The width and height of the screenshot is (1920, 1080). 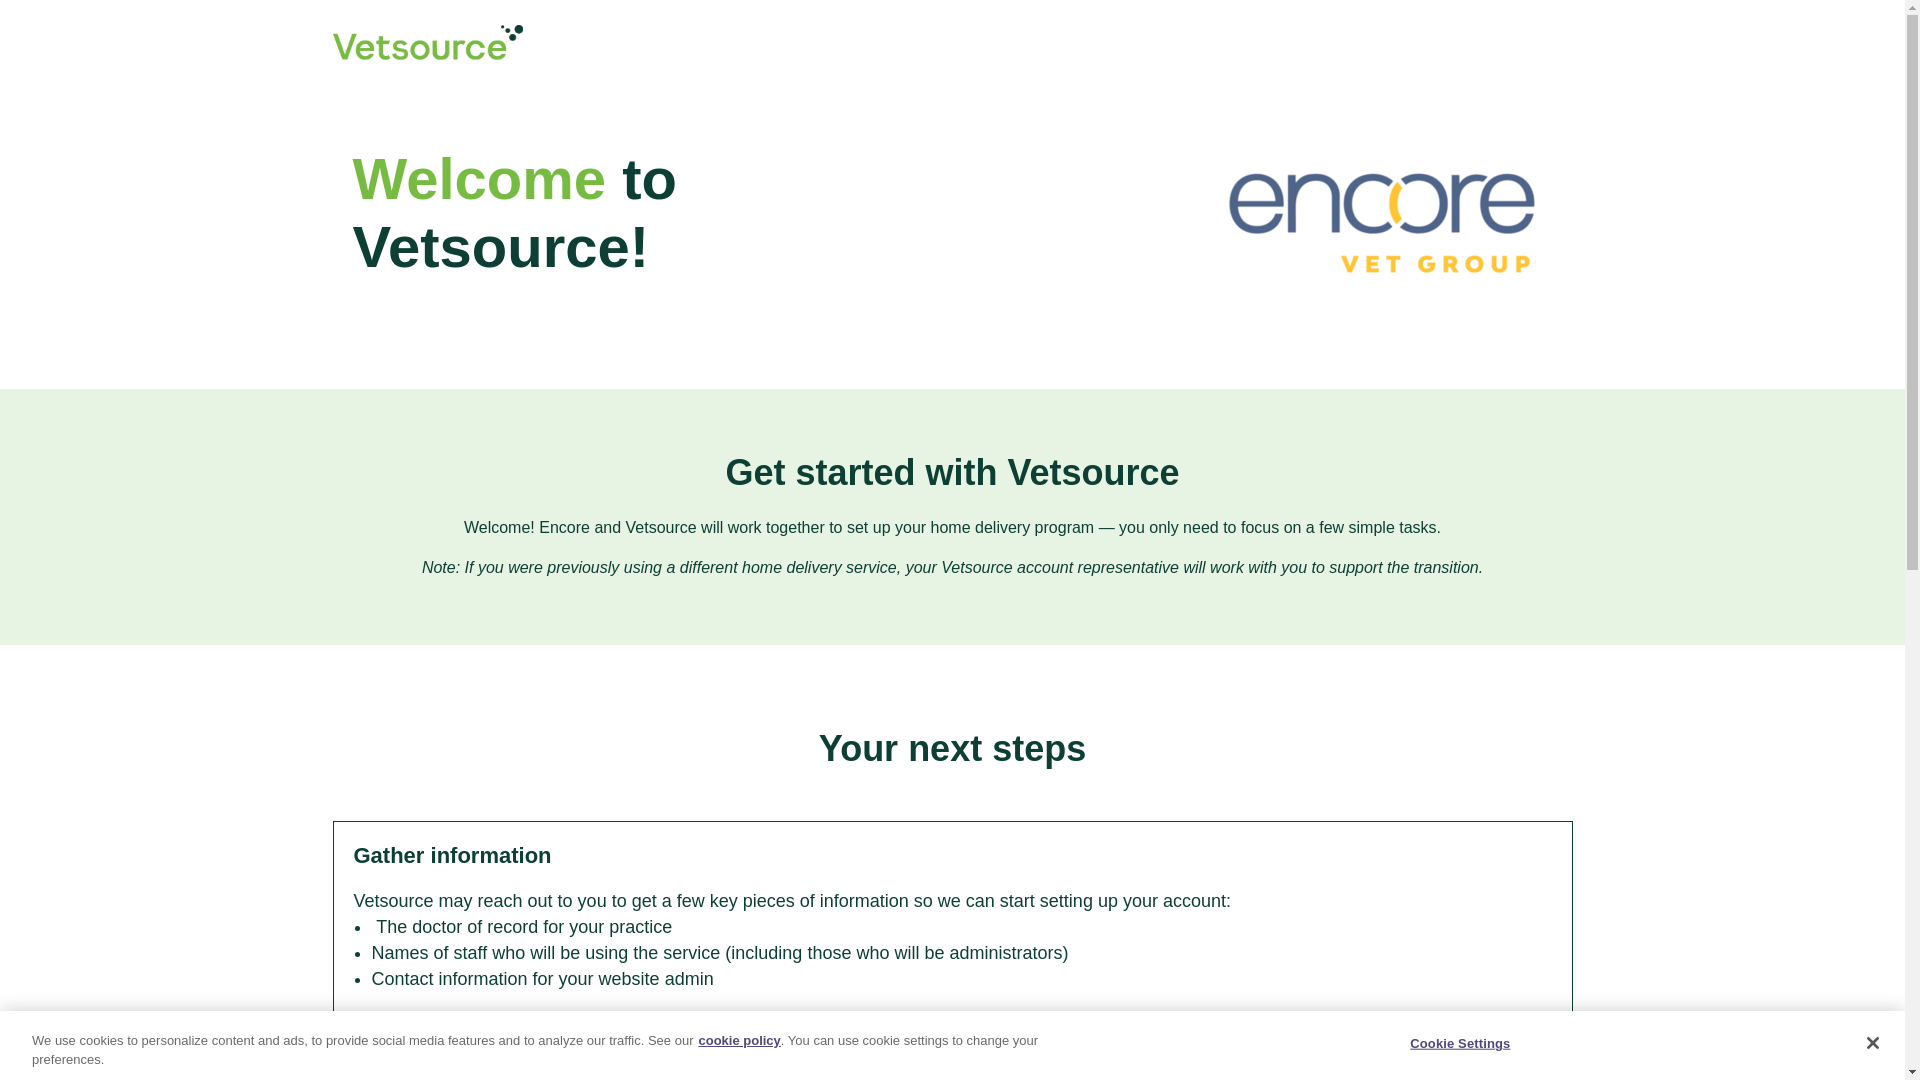 What do you see at coordinates (1384, 225) in the screenshot?
I see `Web Ready-Encore Vet Group Logo - Color` at bounding box center [1384, 225].